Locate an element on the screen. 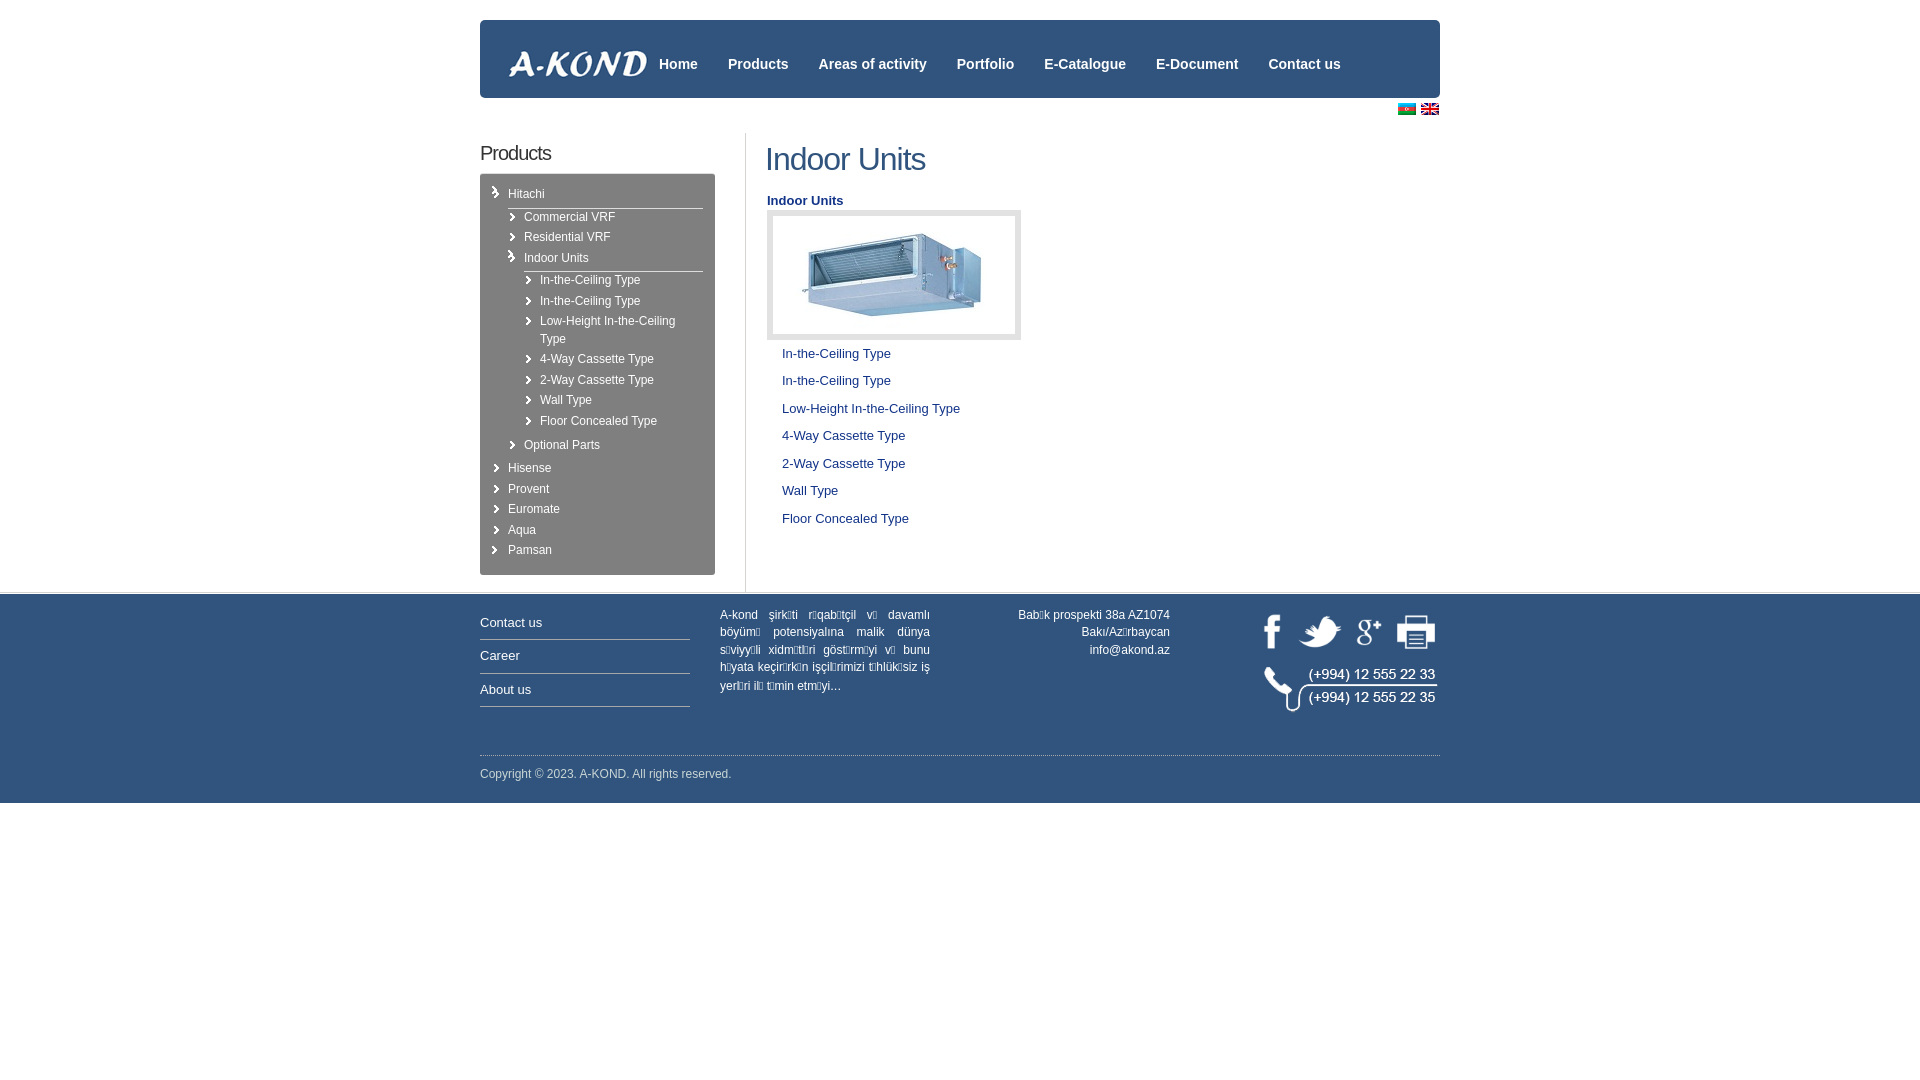  Indoor Units is located at coordinates (556, 258).